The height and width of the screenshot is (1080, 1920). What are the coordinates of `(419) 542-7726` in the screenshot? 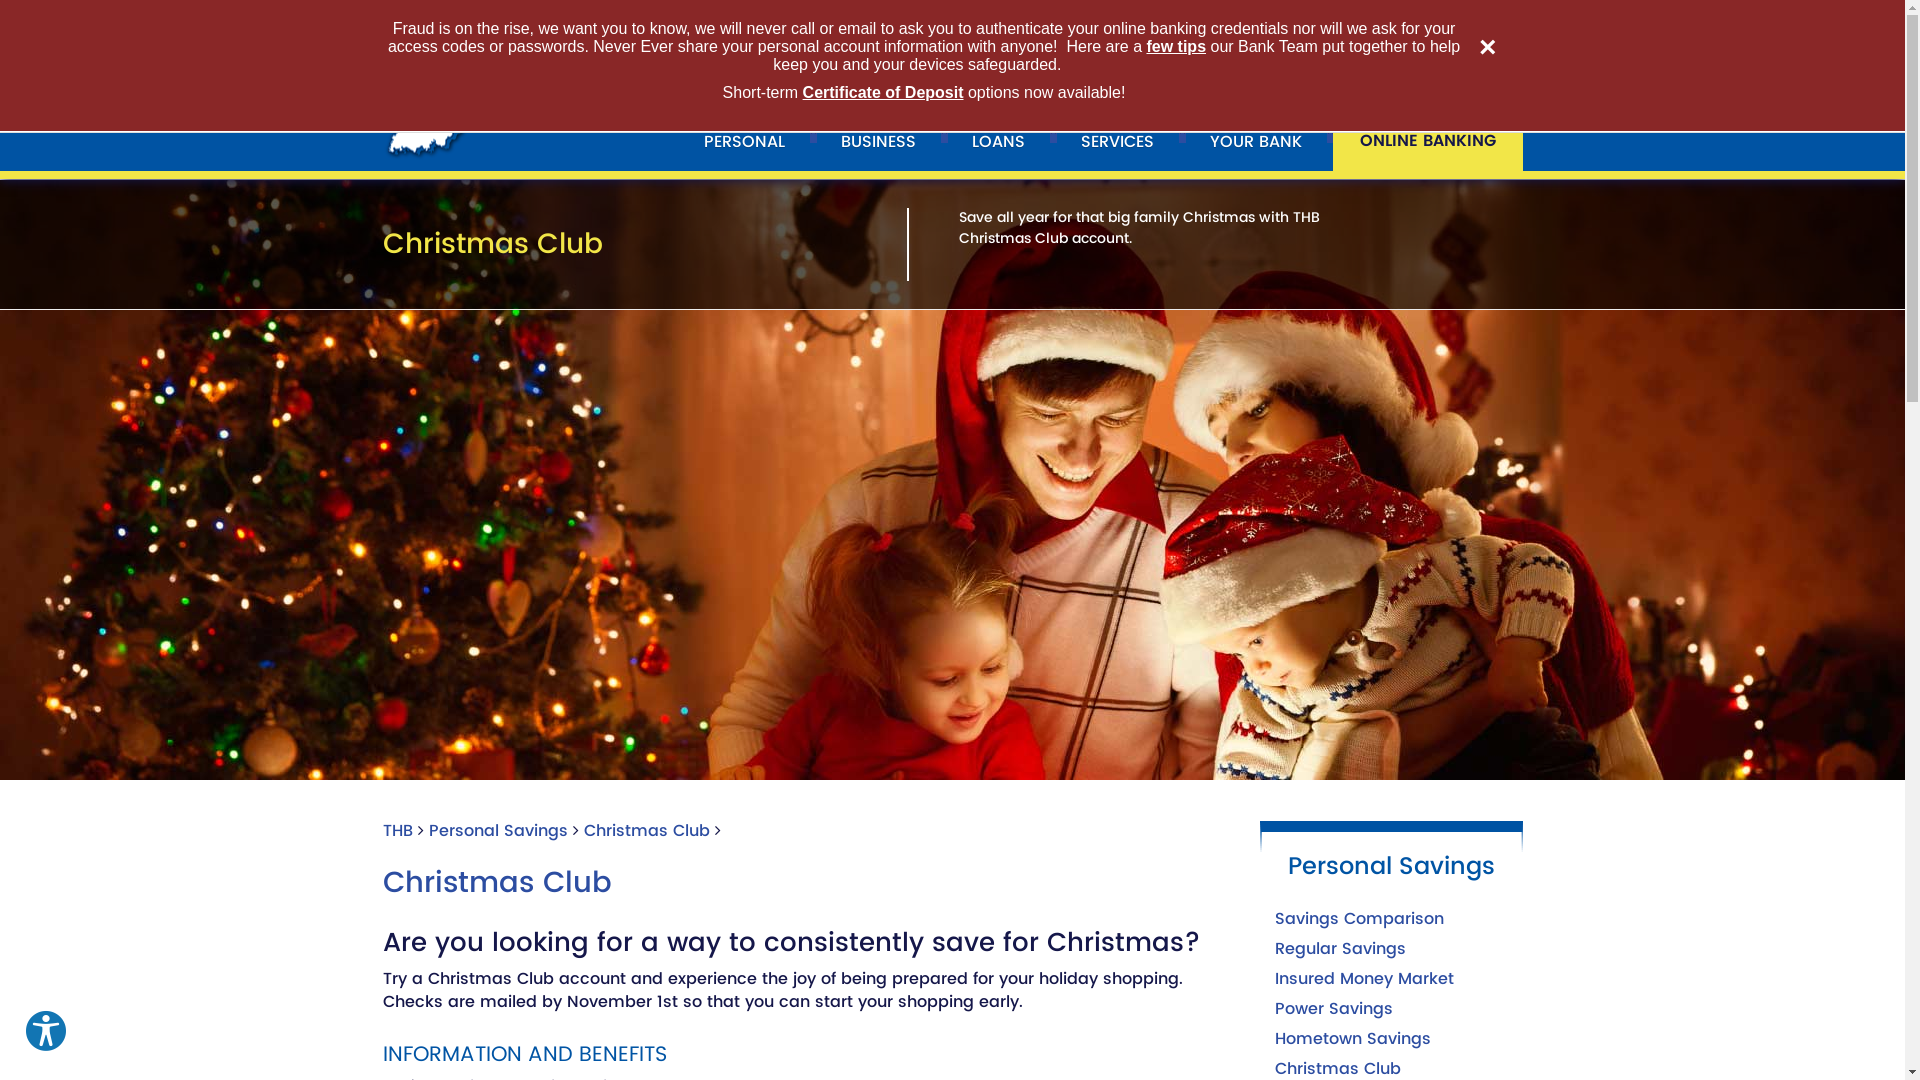 It's located at (1162, 24).